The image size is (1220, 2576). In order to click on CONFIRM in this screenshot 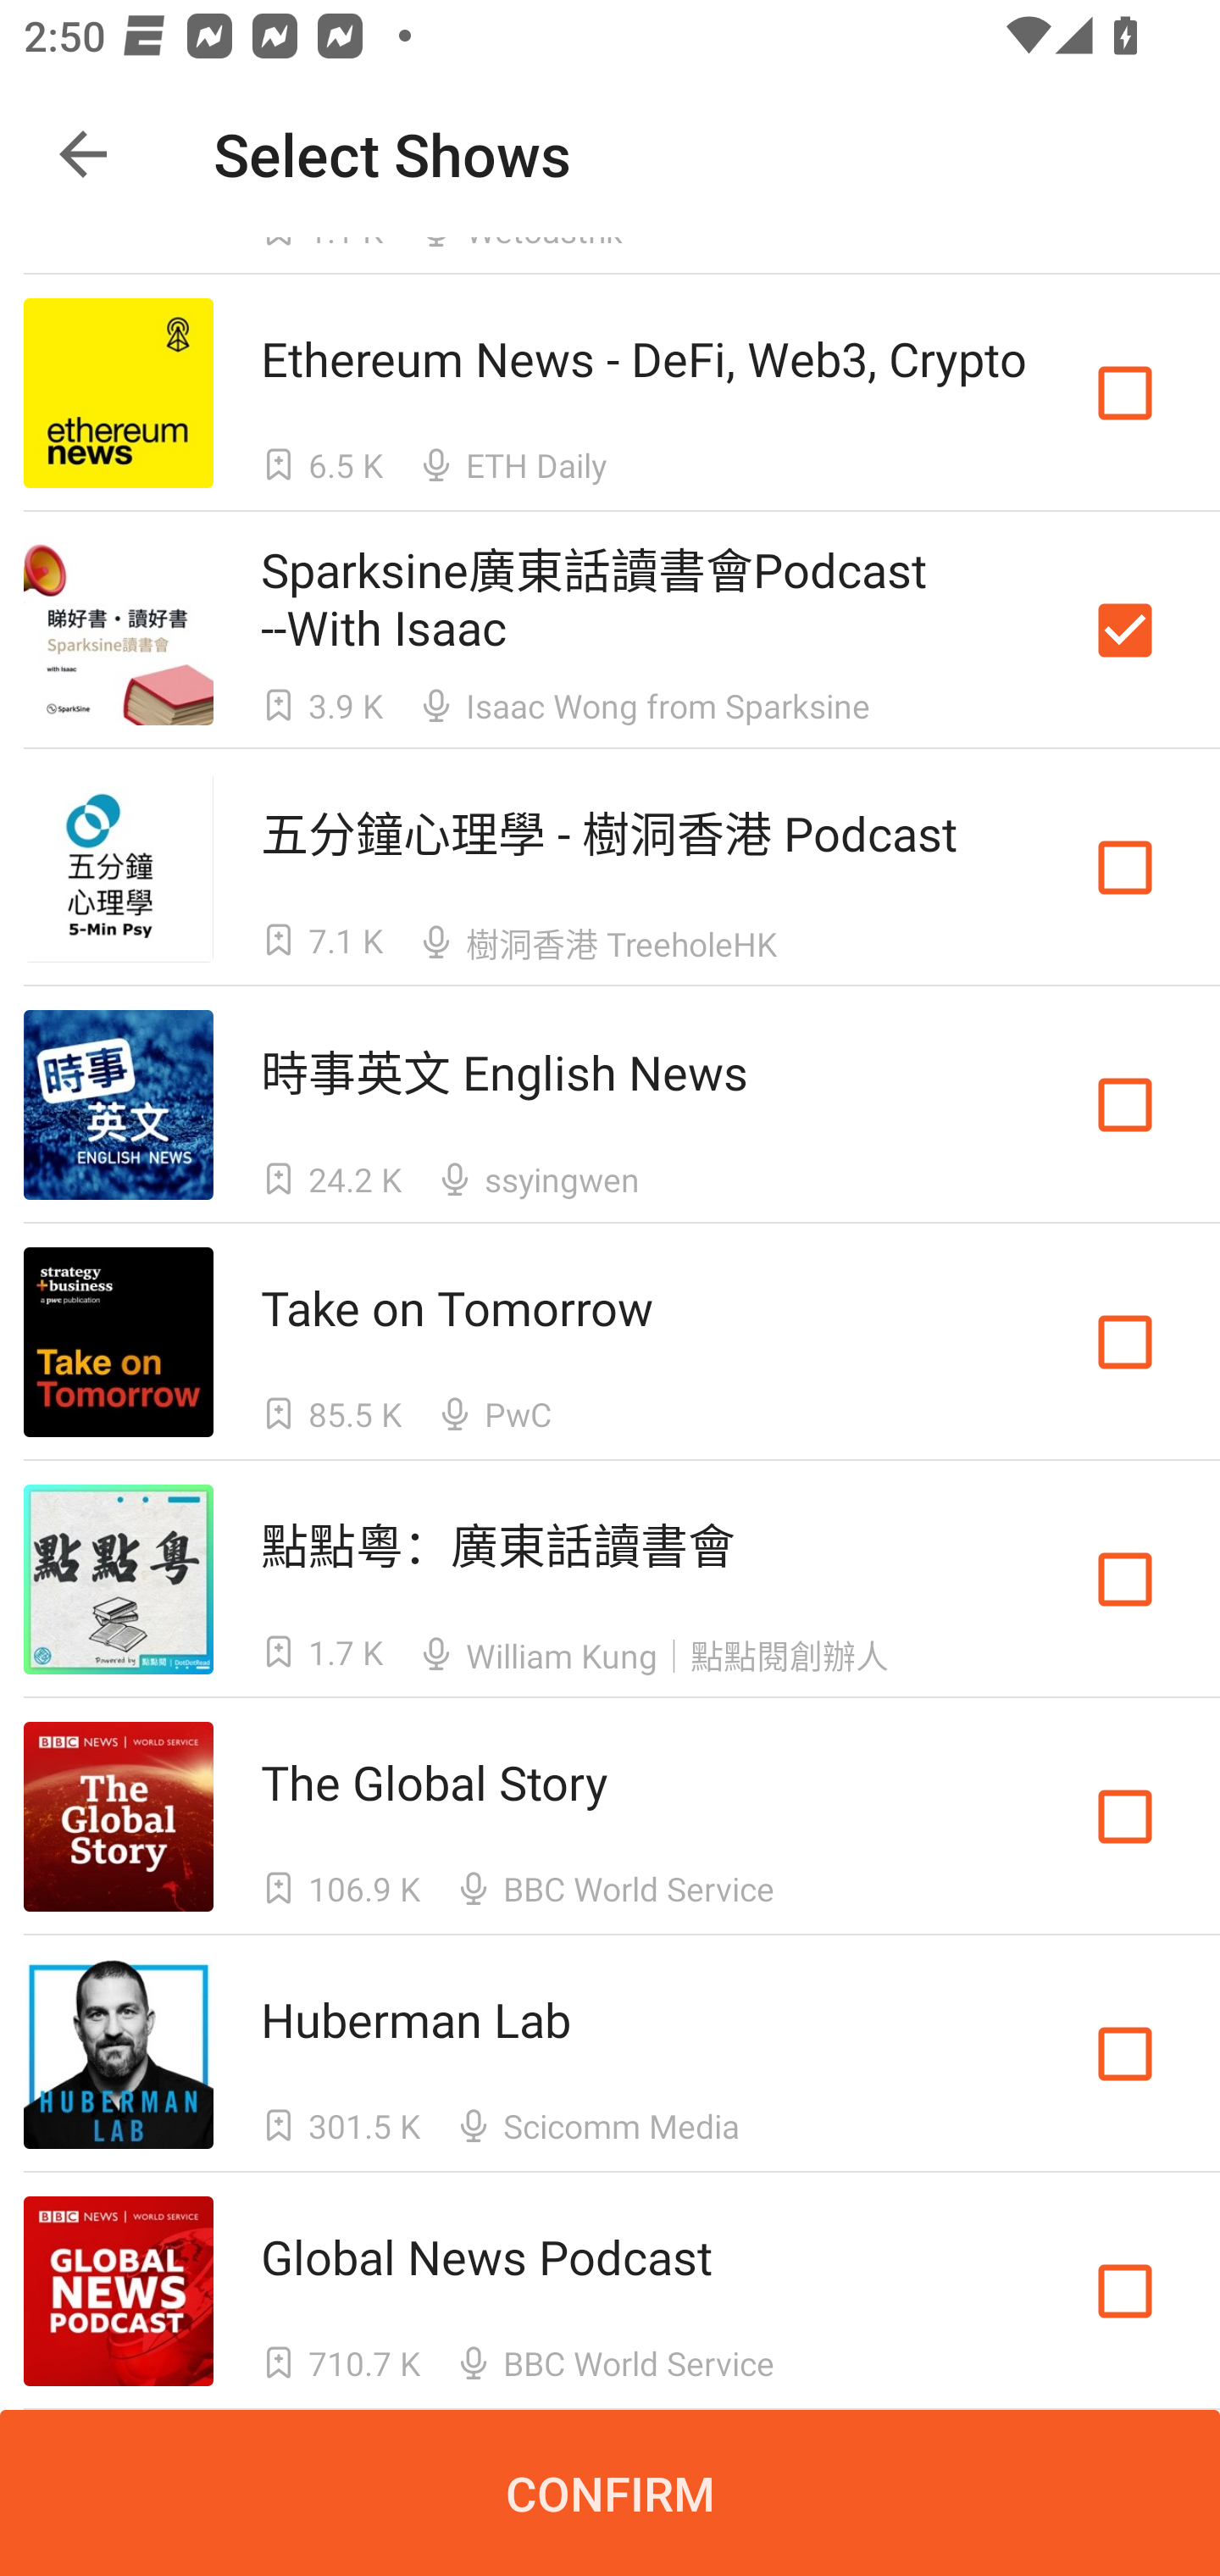, I will do `click(610, 2493)`.